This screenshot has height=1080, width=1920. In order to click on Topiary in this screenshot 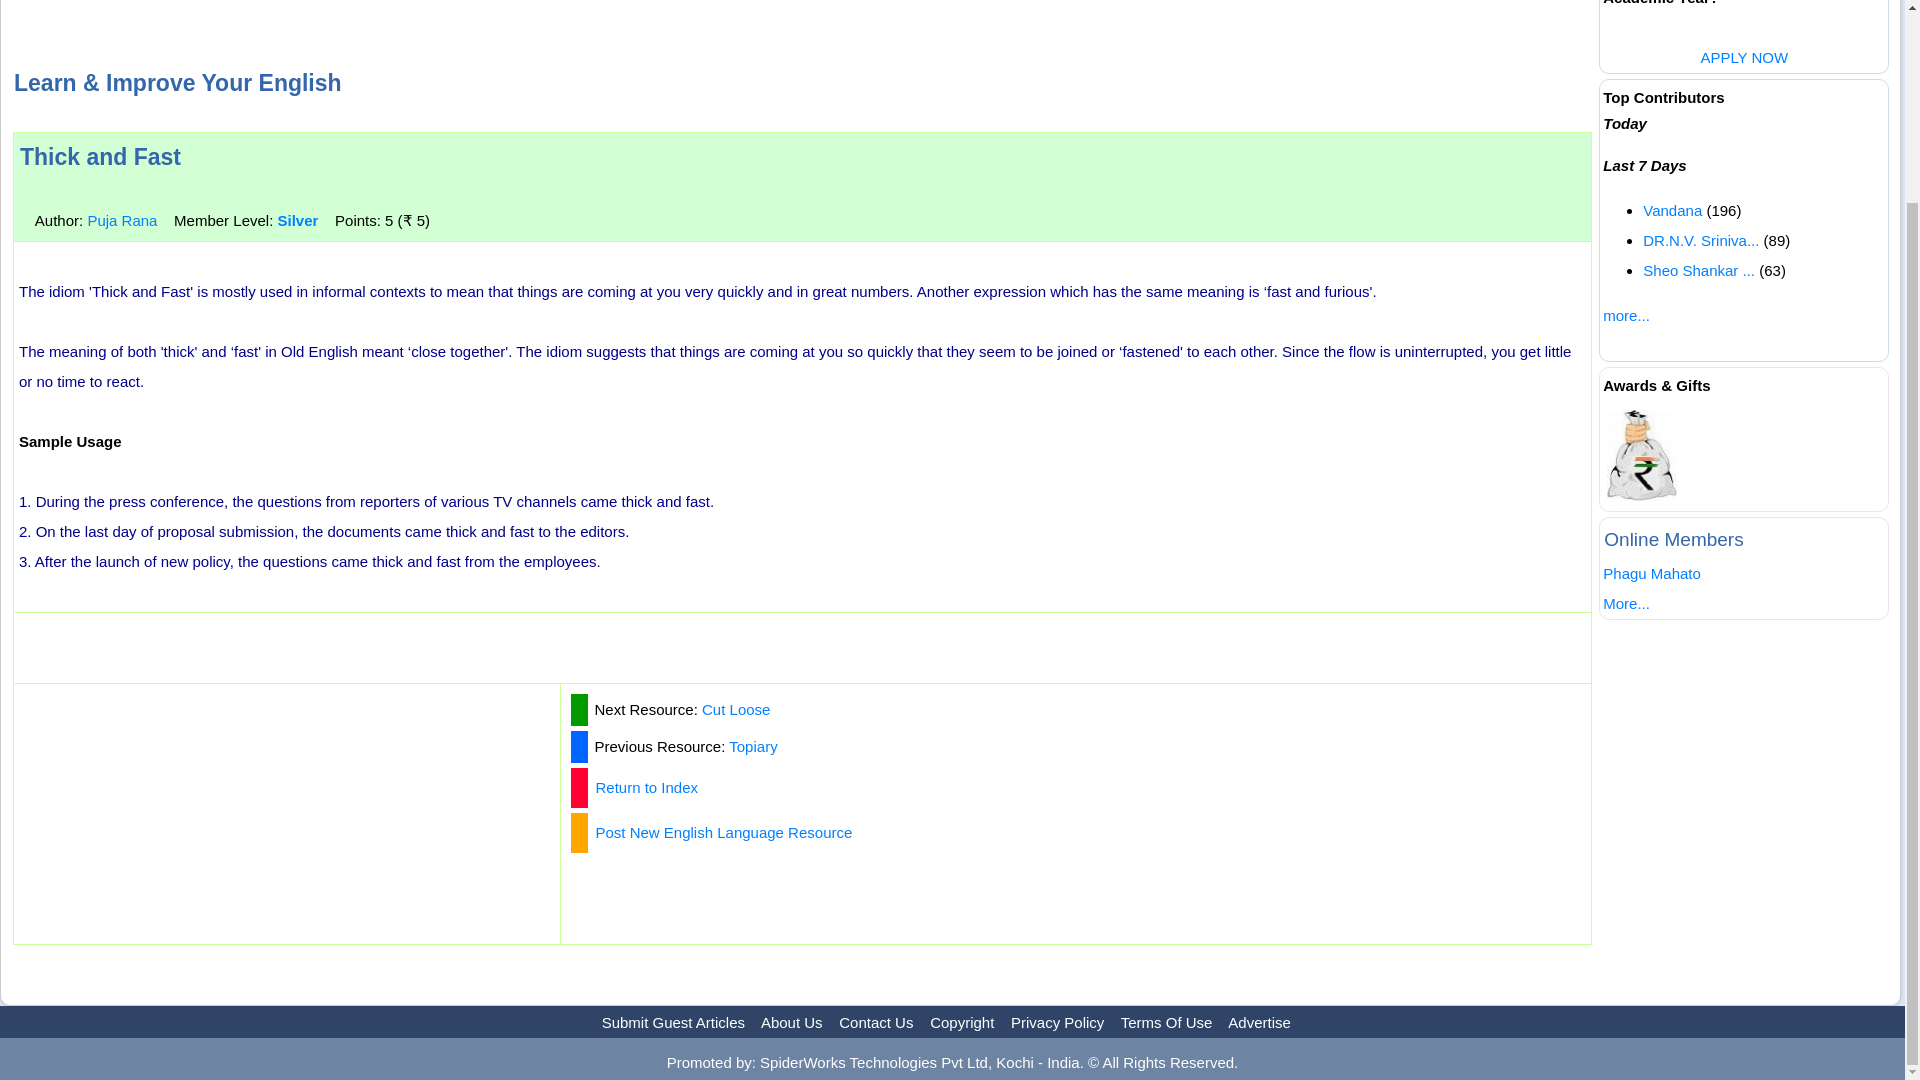, I will do `click(753, 746)`.